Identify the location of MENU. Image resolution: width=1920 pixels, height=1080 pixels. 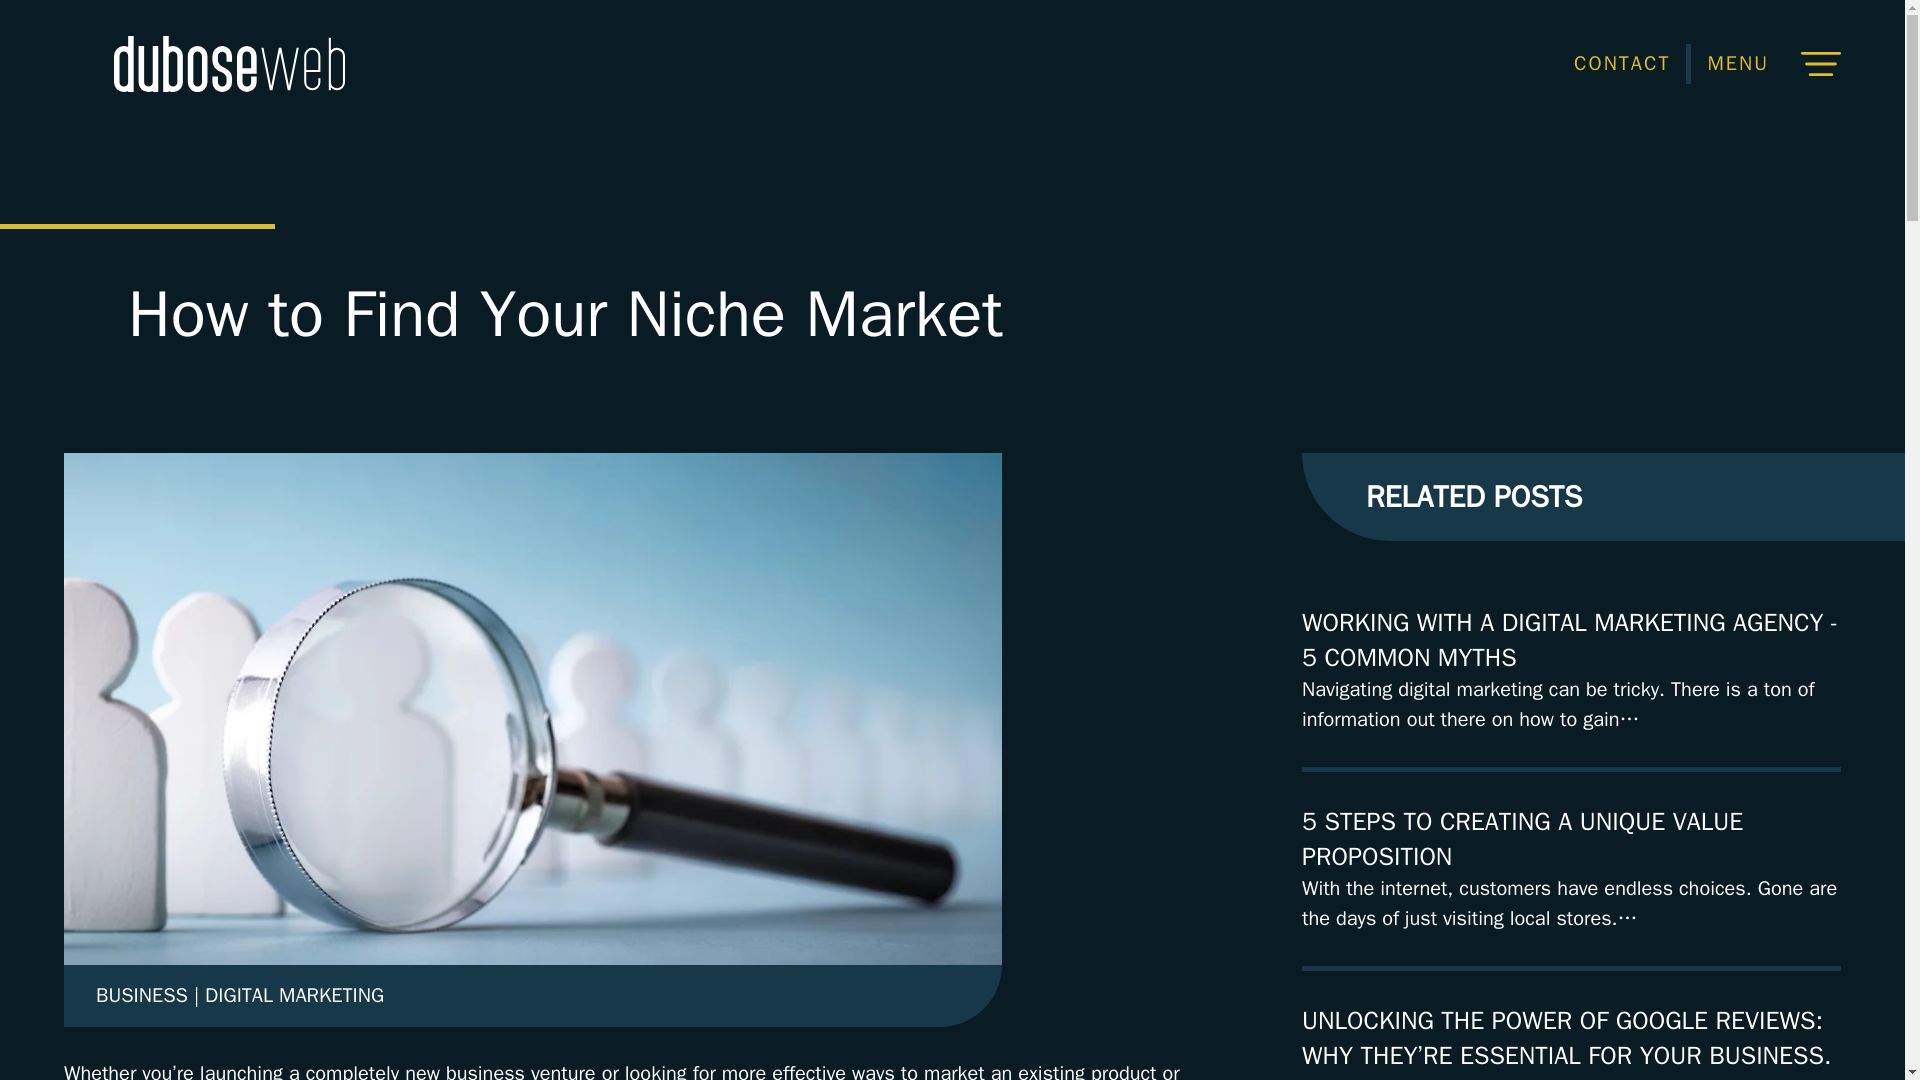
(1770, 64).